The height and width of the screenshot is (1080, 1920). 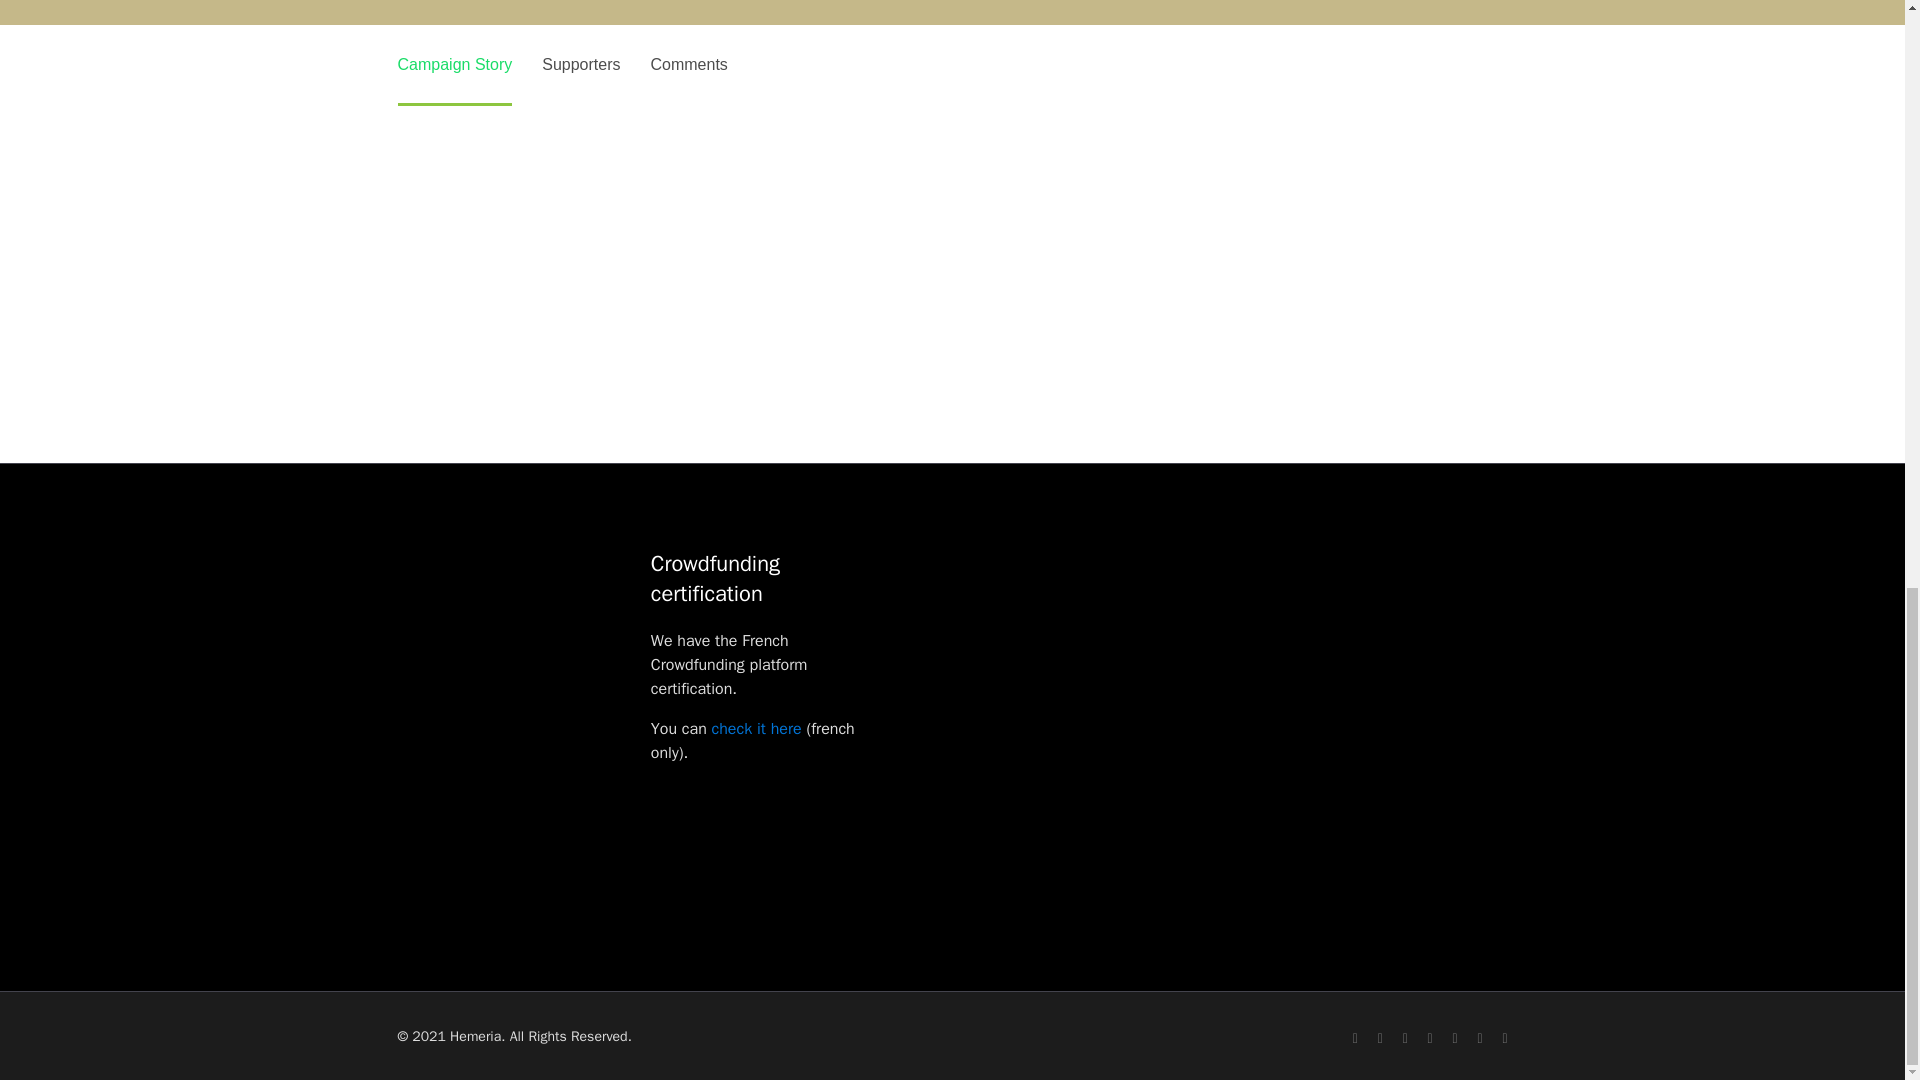 I want to click on Campaign Story, so click(x=454, y=64).